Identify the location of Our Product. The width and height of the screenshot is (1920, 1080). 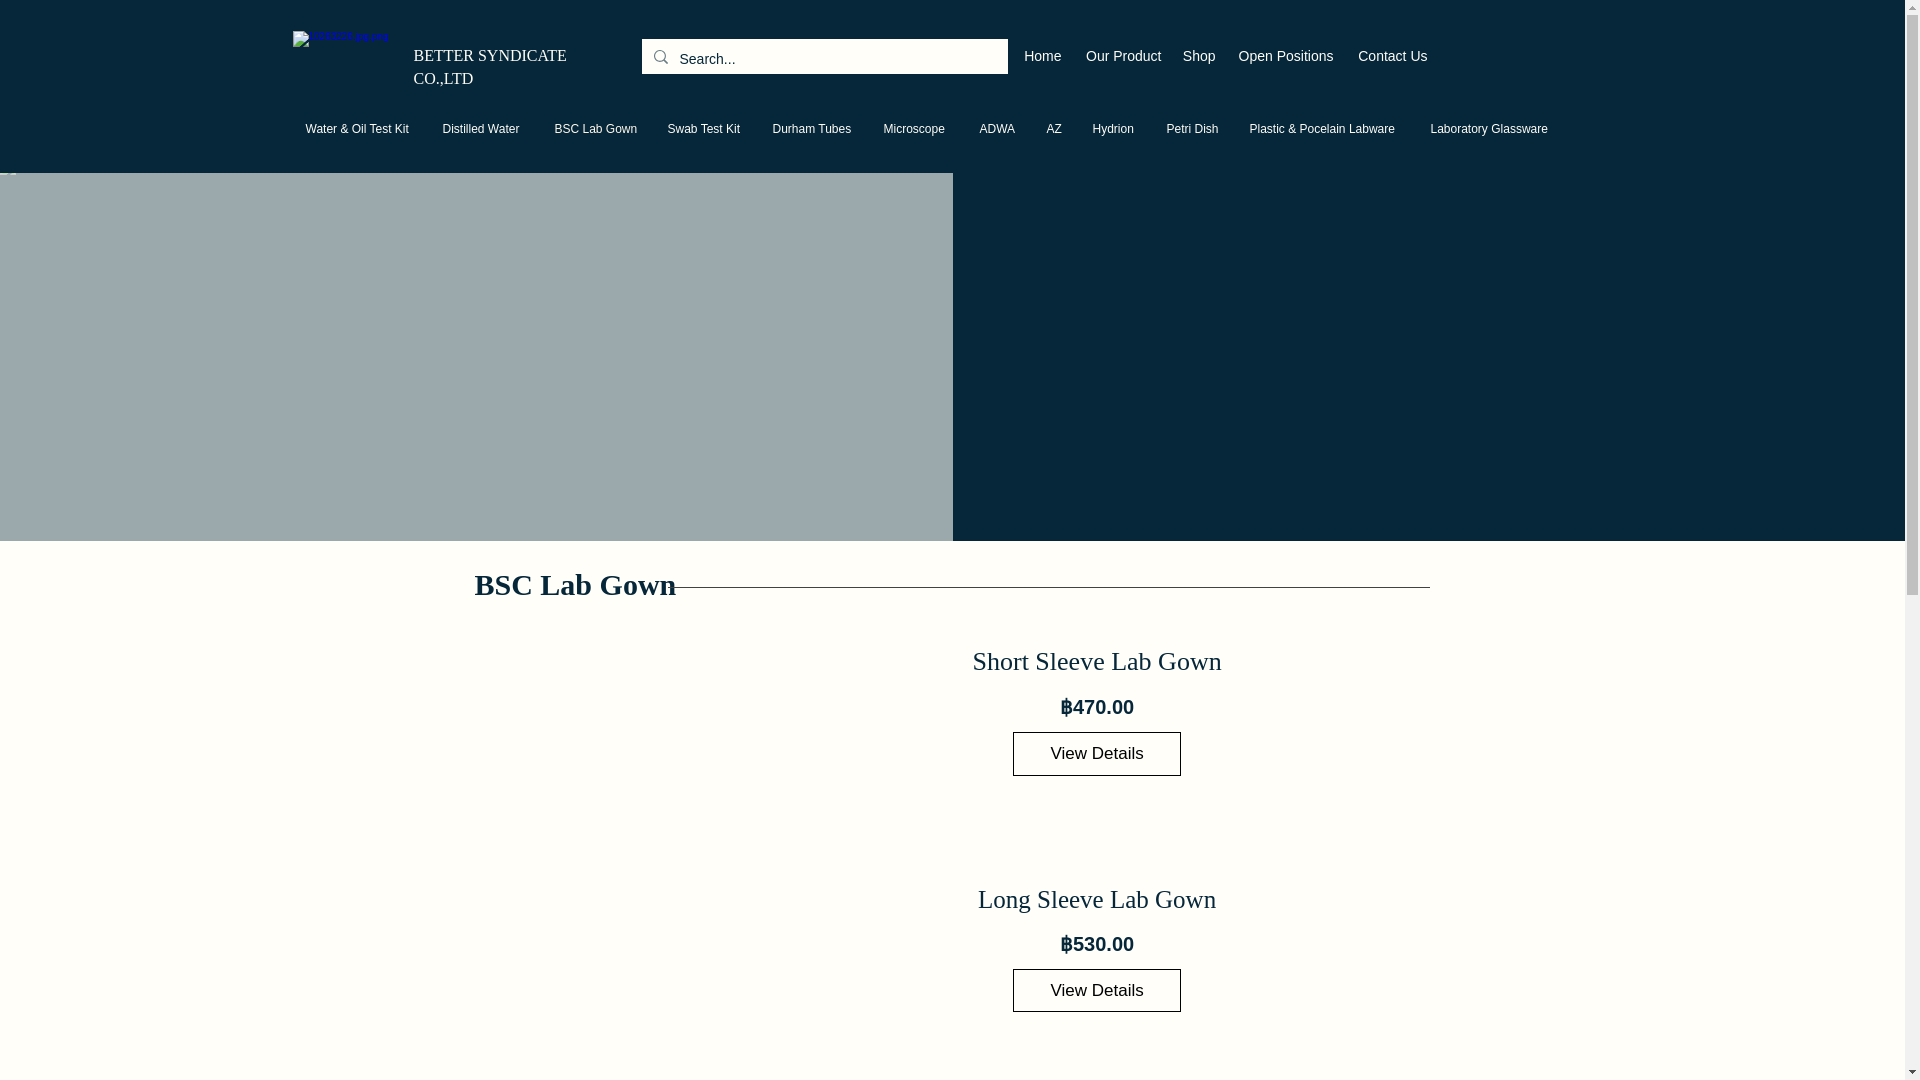
(1121, 56).